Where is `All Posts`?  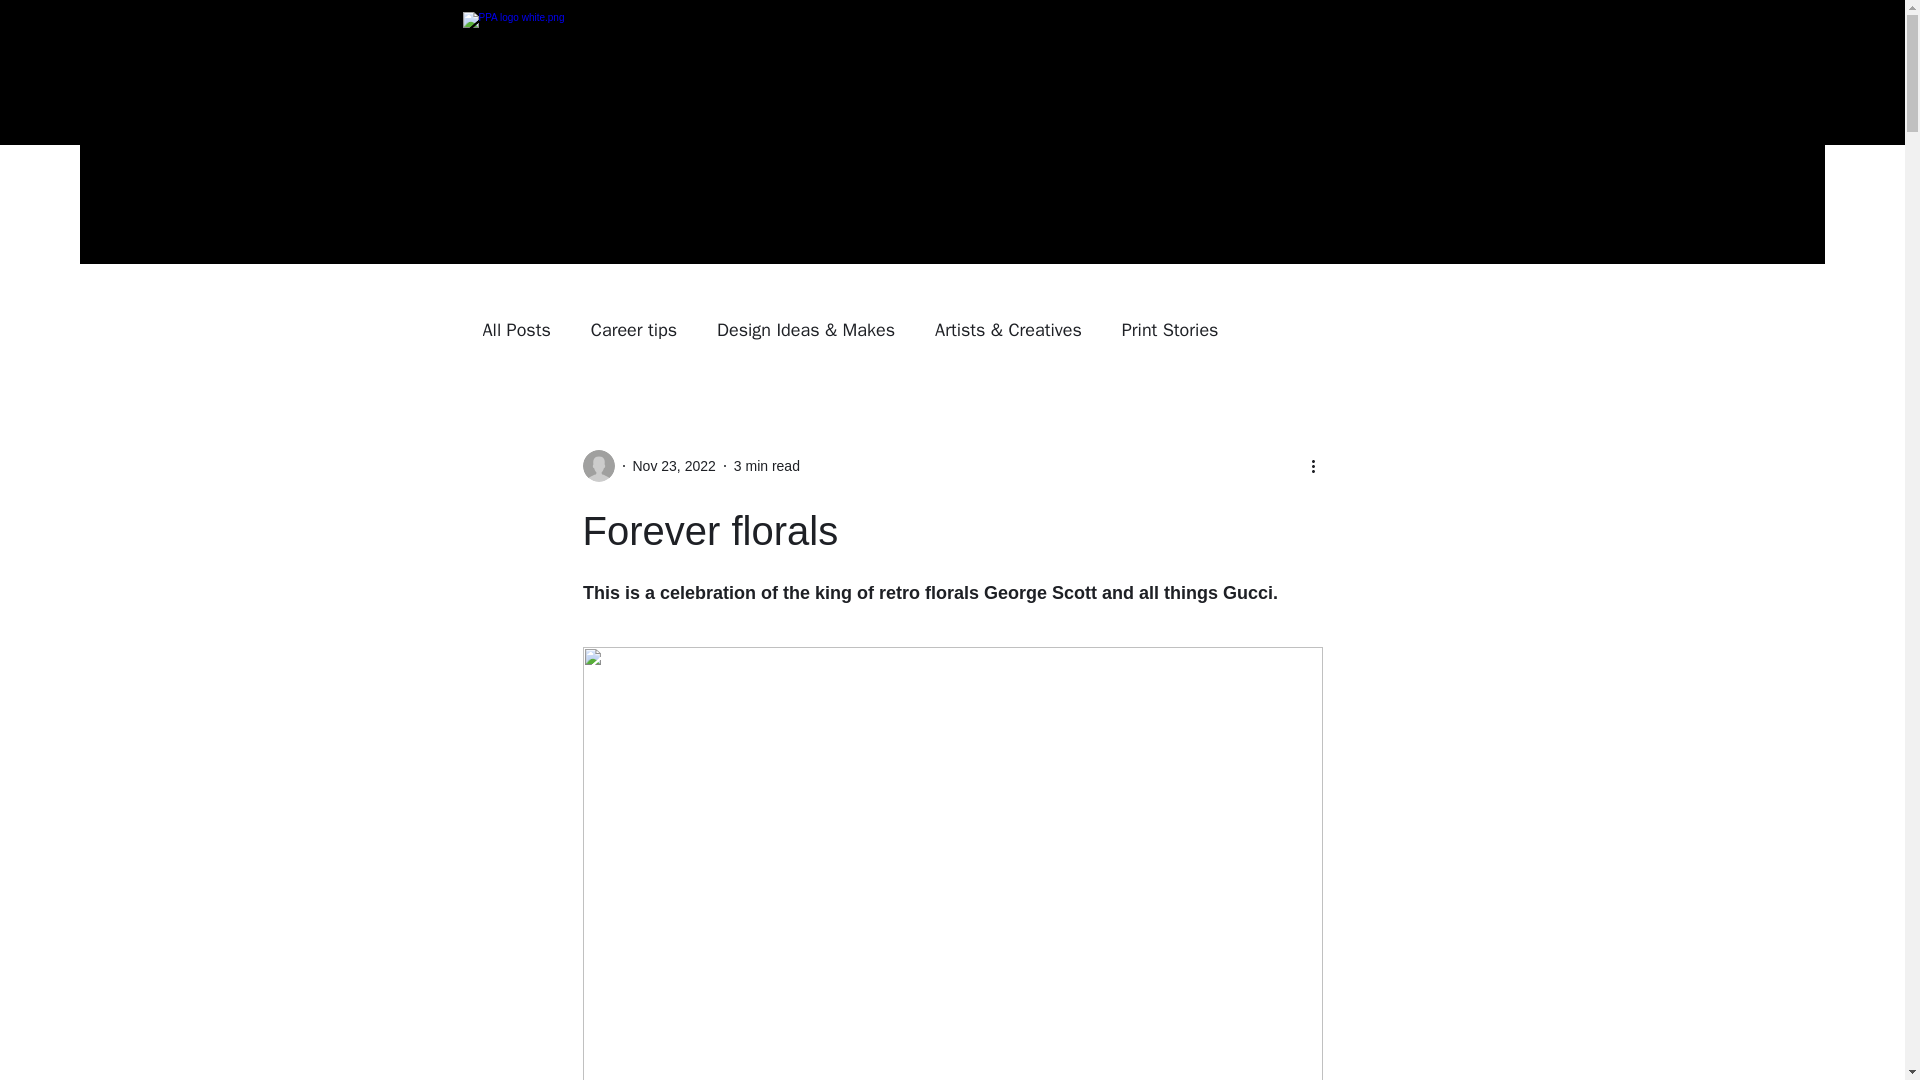 All Posts is located at coordinates (515, 330).